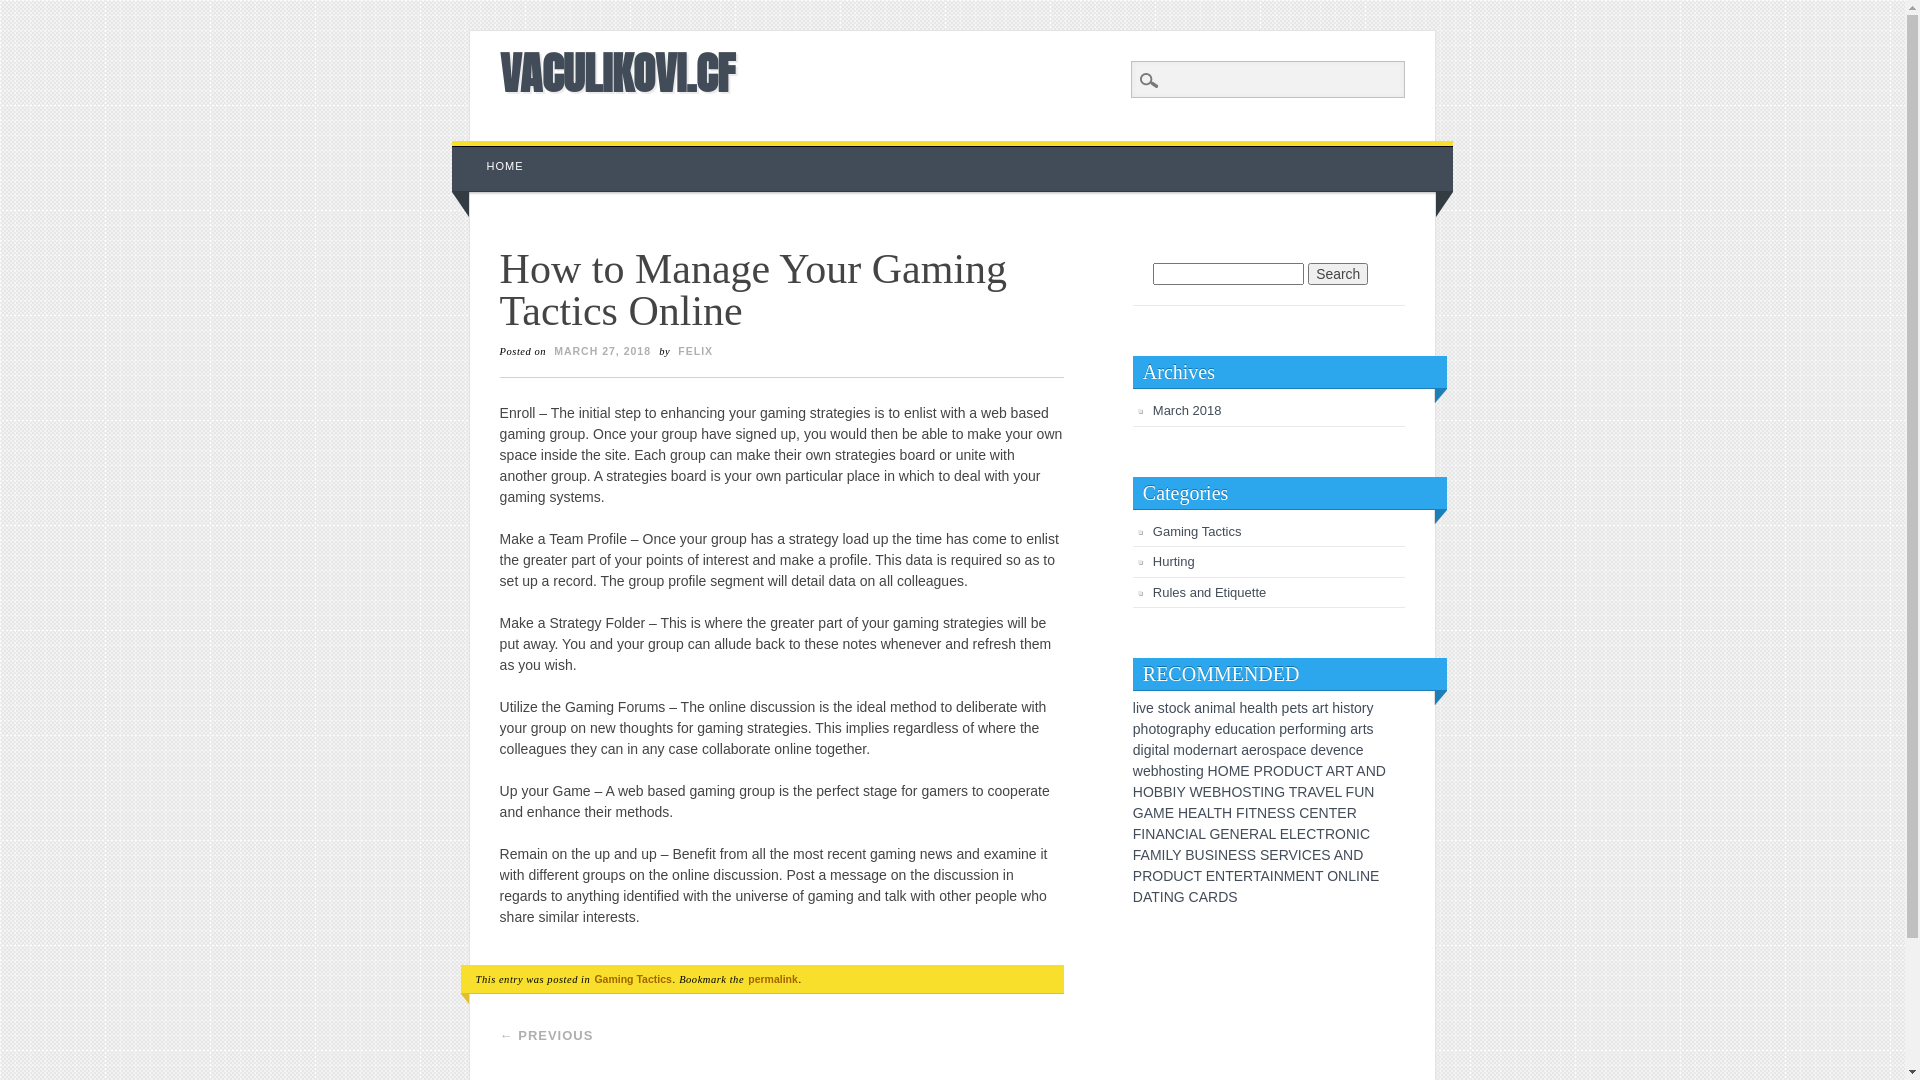 The width and height of the screenshot is (1920, 1080). Describe the element at coordinates (1352, 813) in the screenshot. I see `R` at that location.